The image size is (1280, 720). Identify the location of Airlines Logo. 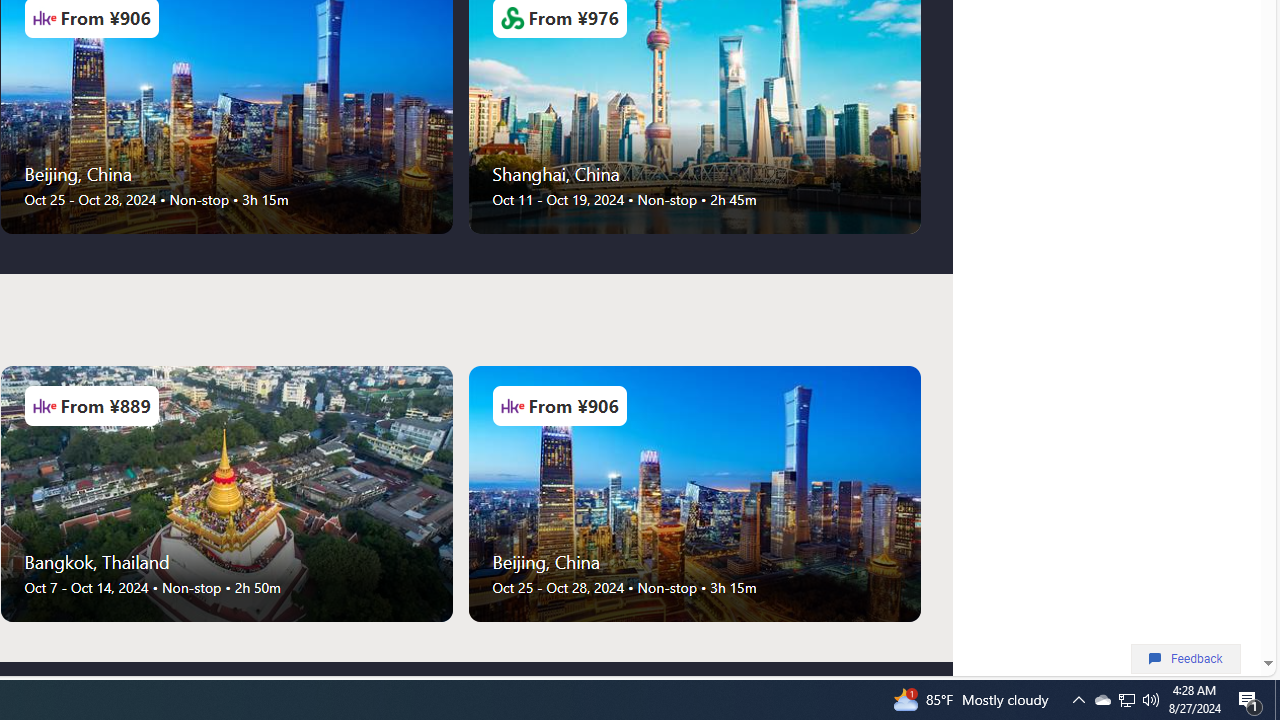
(512, 406).